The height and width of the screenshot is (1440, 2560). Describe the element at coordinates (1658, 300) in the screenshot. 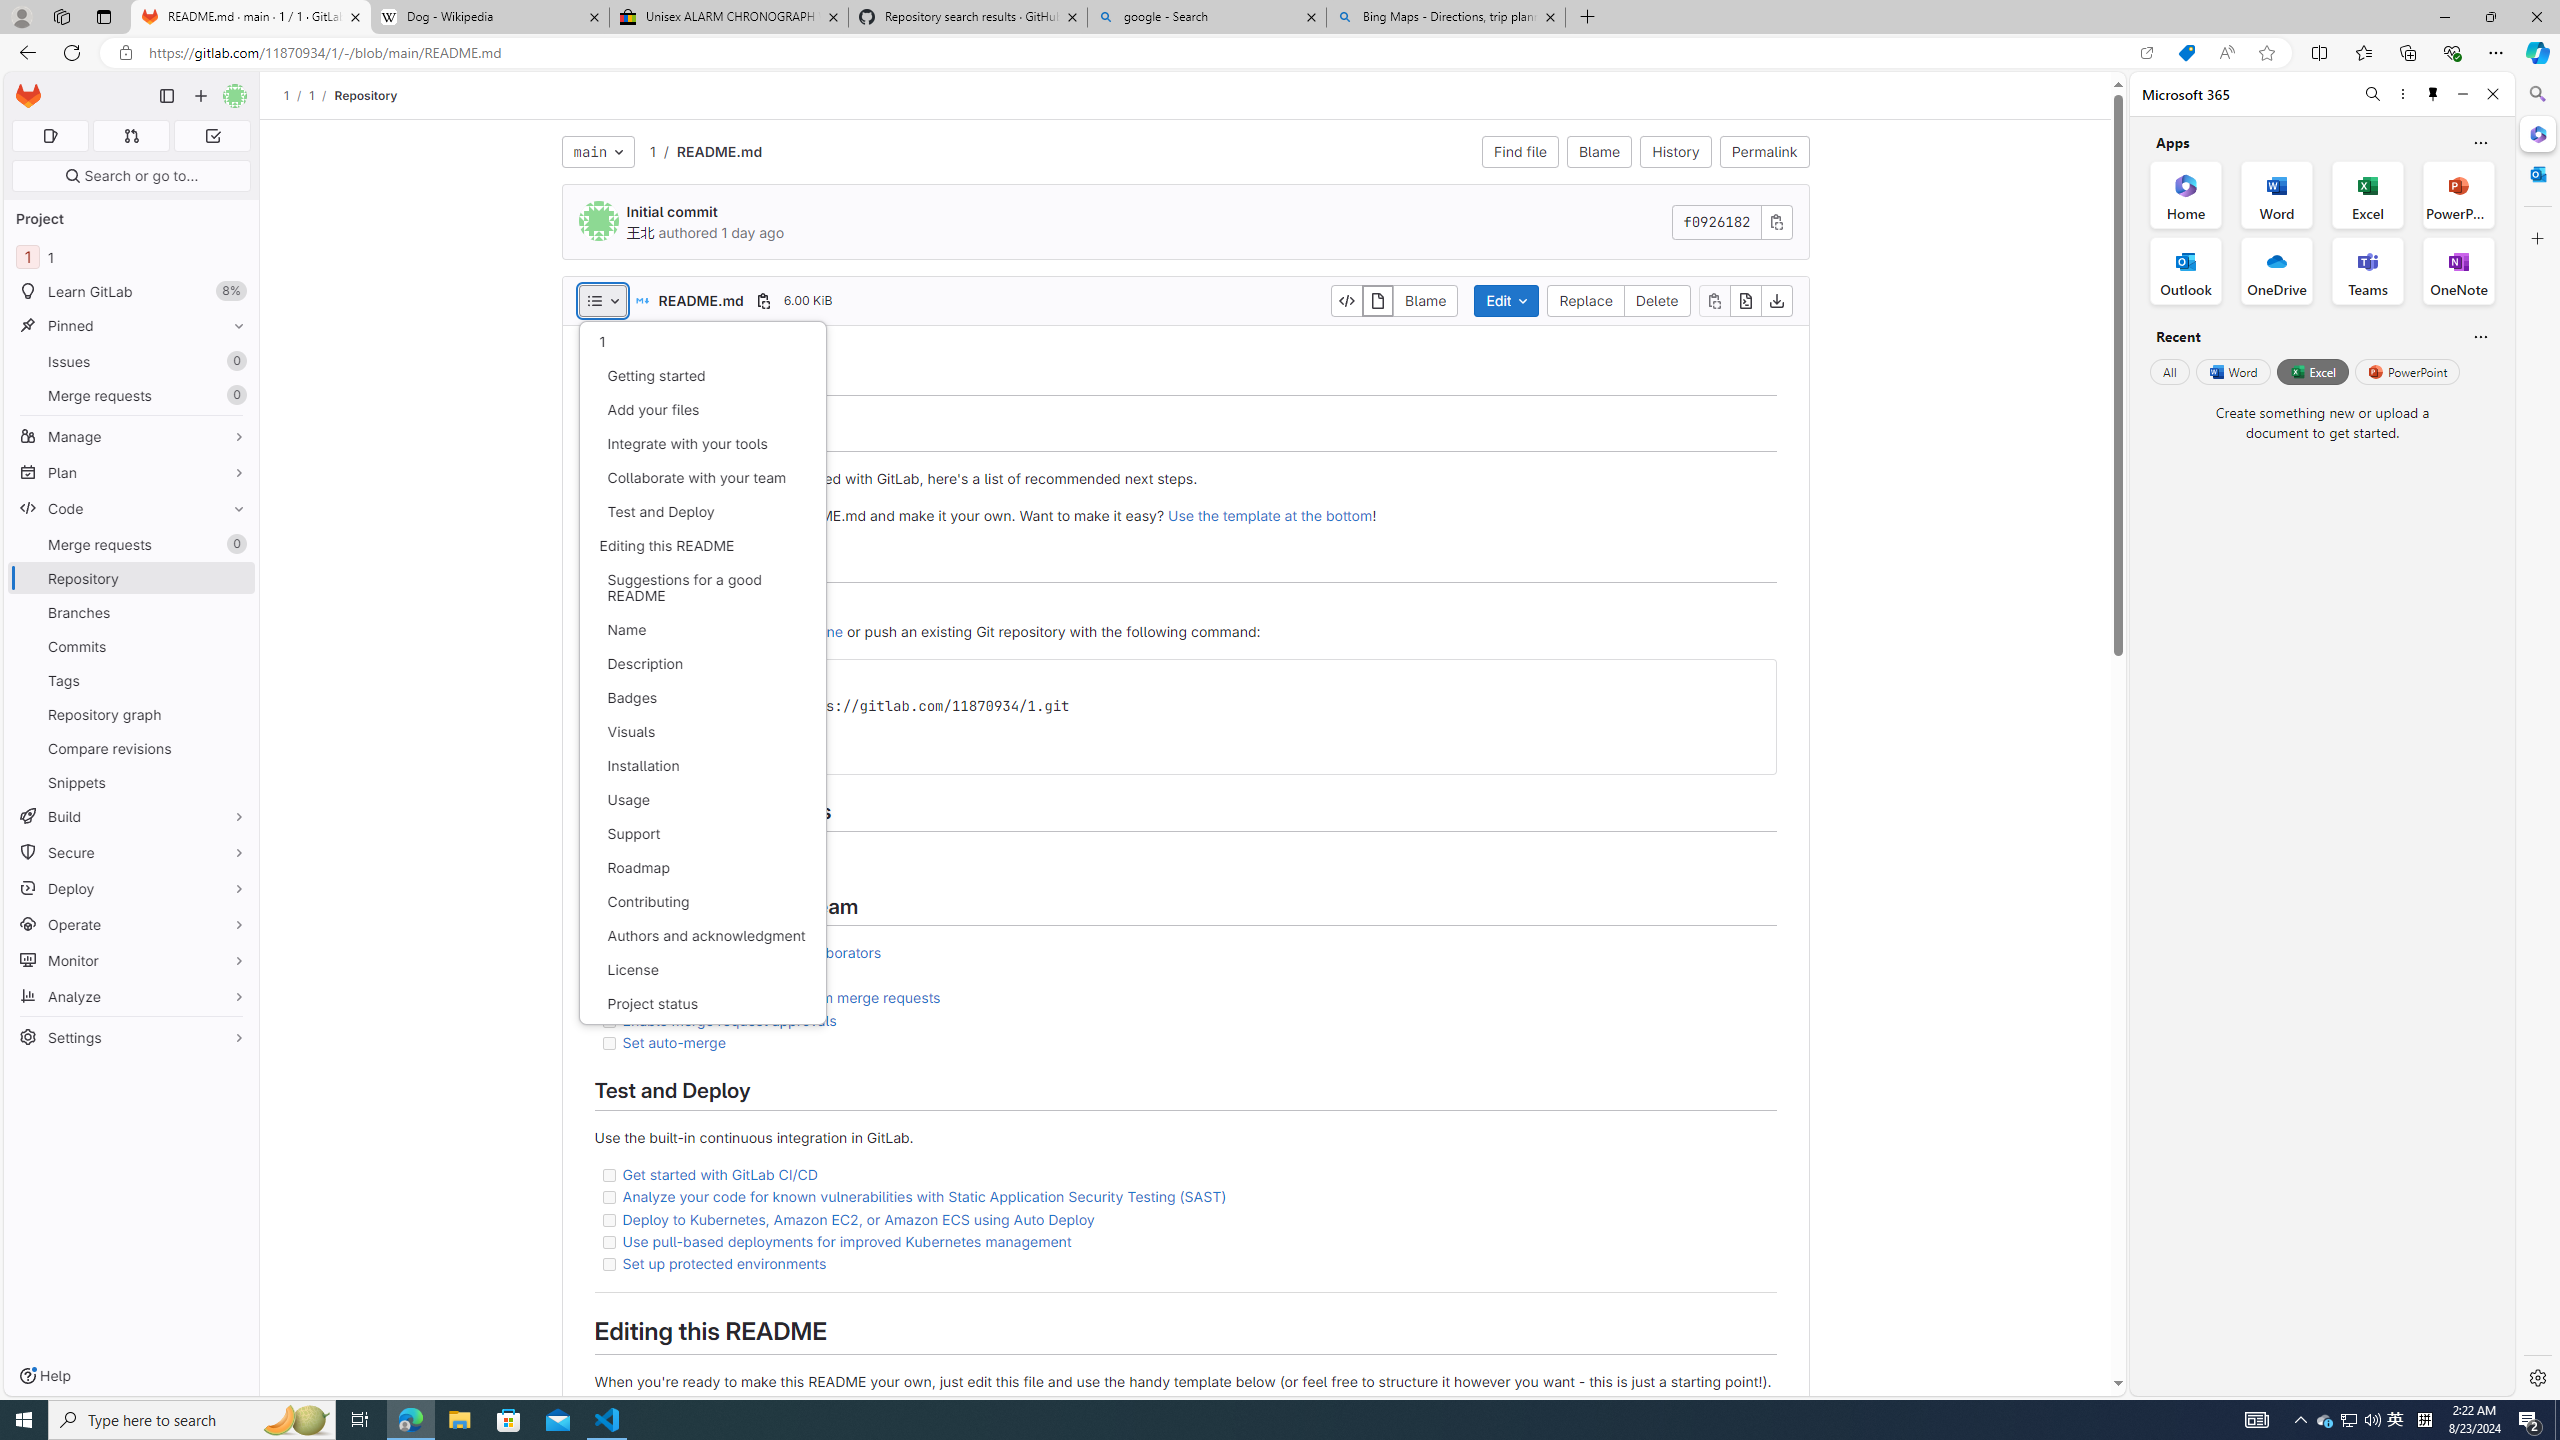

I see `Delete` at that location.